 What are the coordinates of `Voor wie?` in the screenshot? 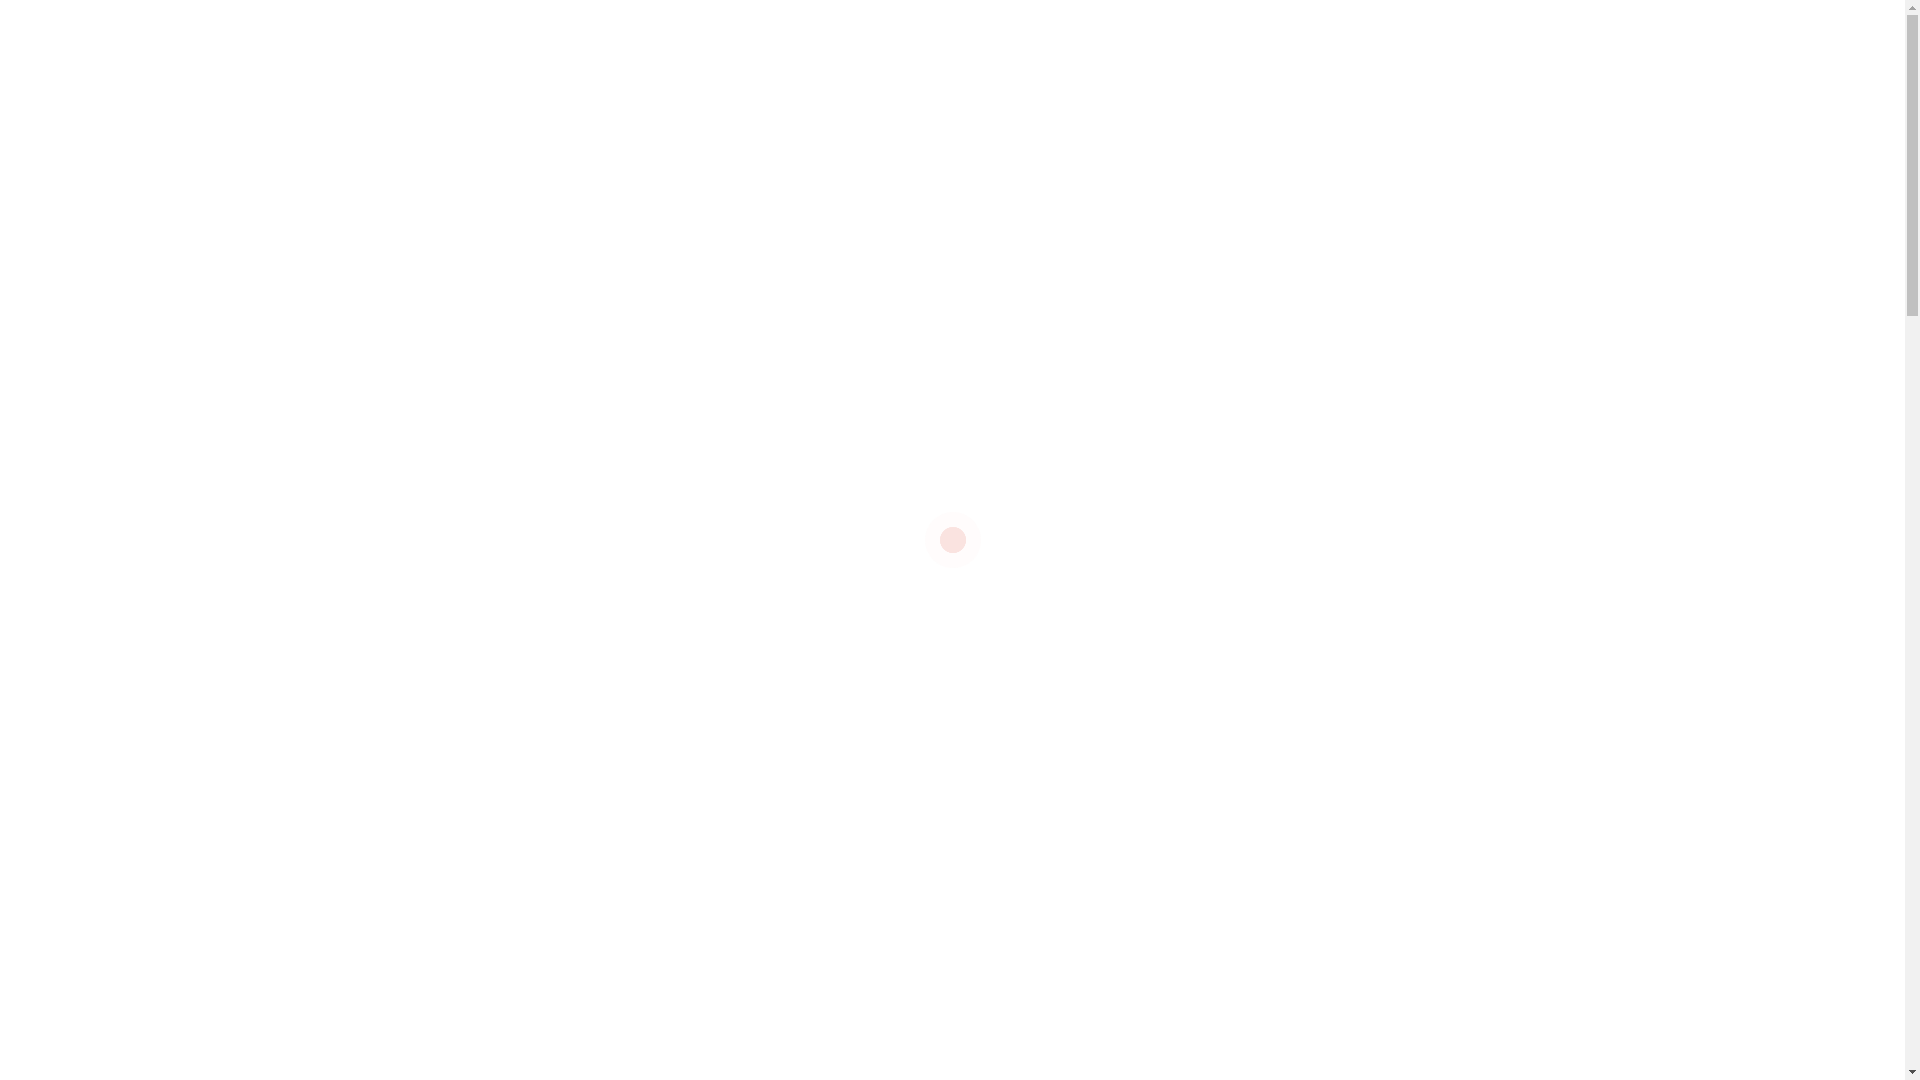 It's located at (1082, 126).